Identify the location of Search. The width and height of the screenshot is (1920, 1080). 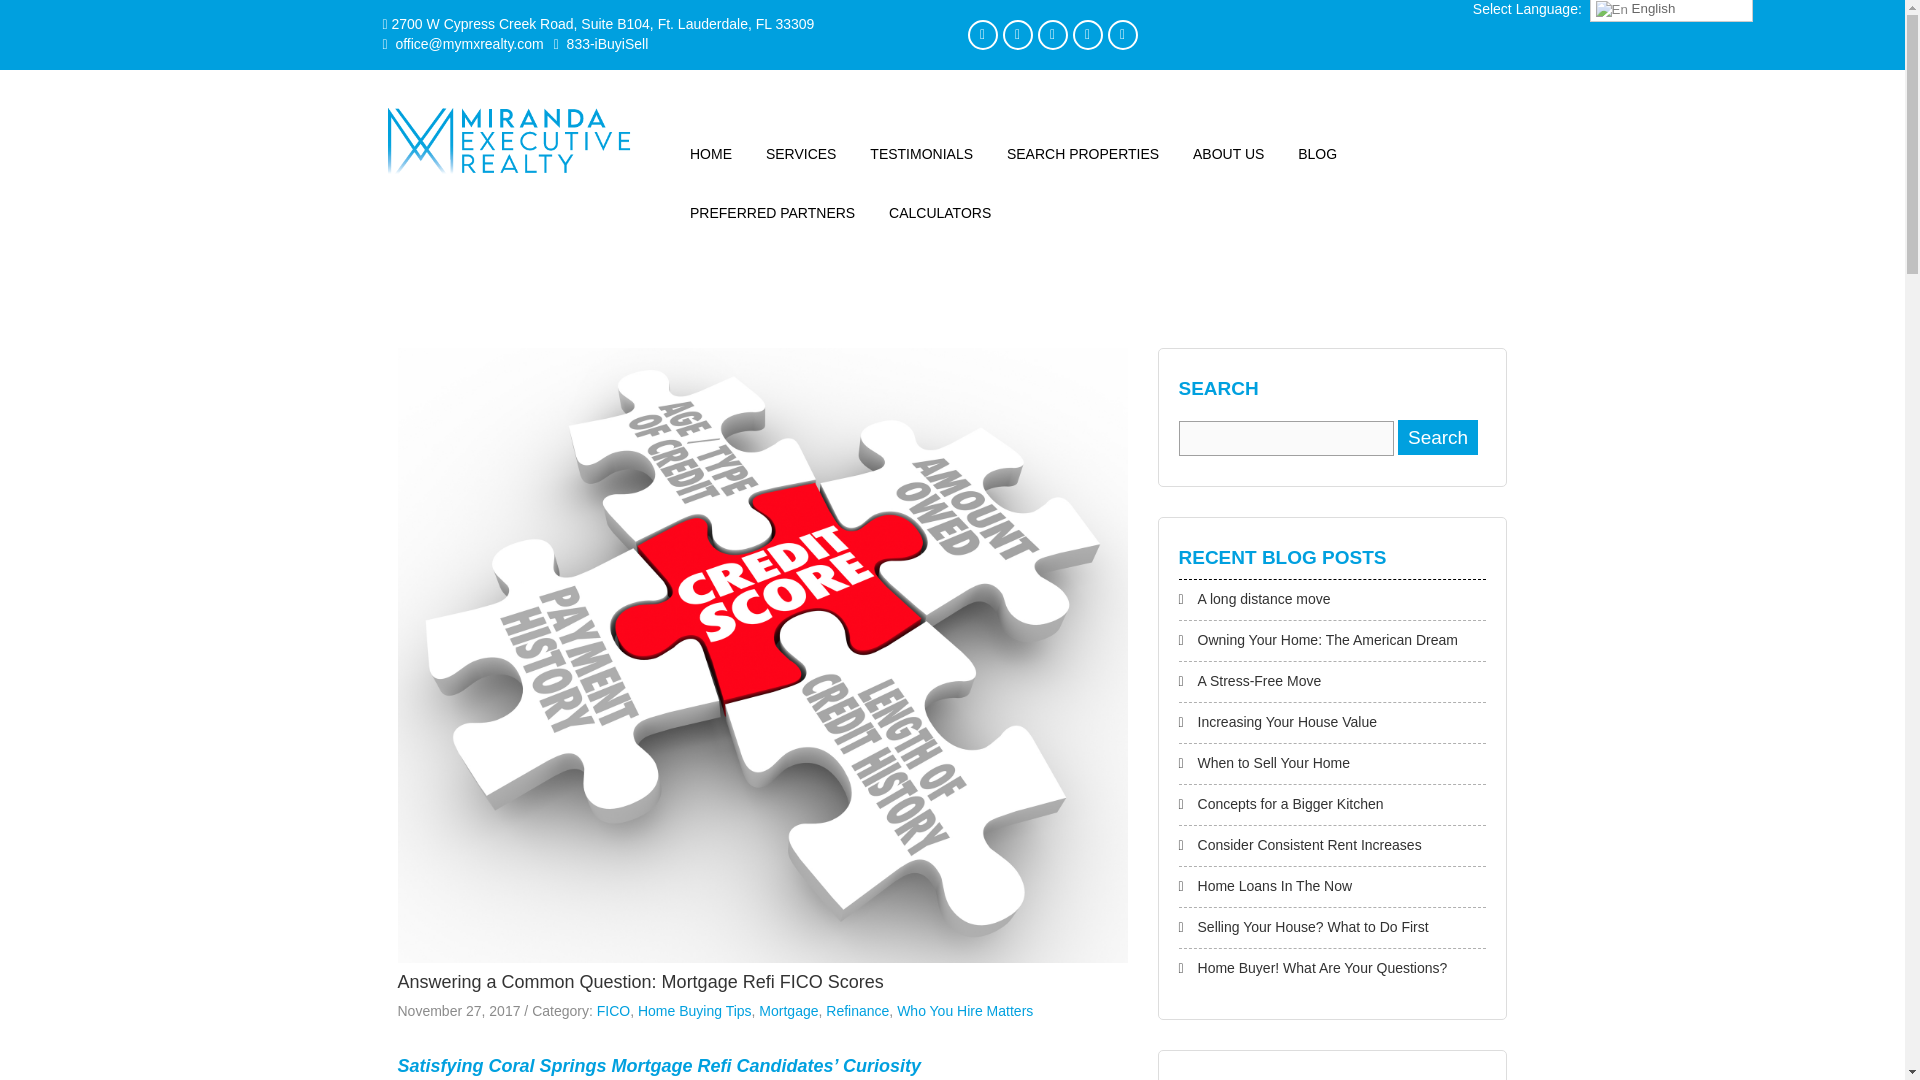
(1438, 437).